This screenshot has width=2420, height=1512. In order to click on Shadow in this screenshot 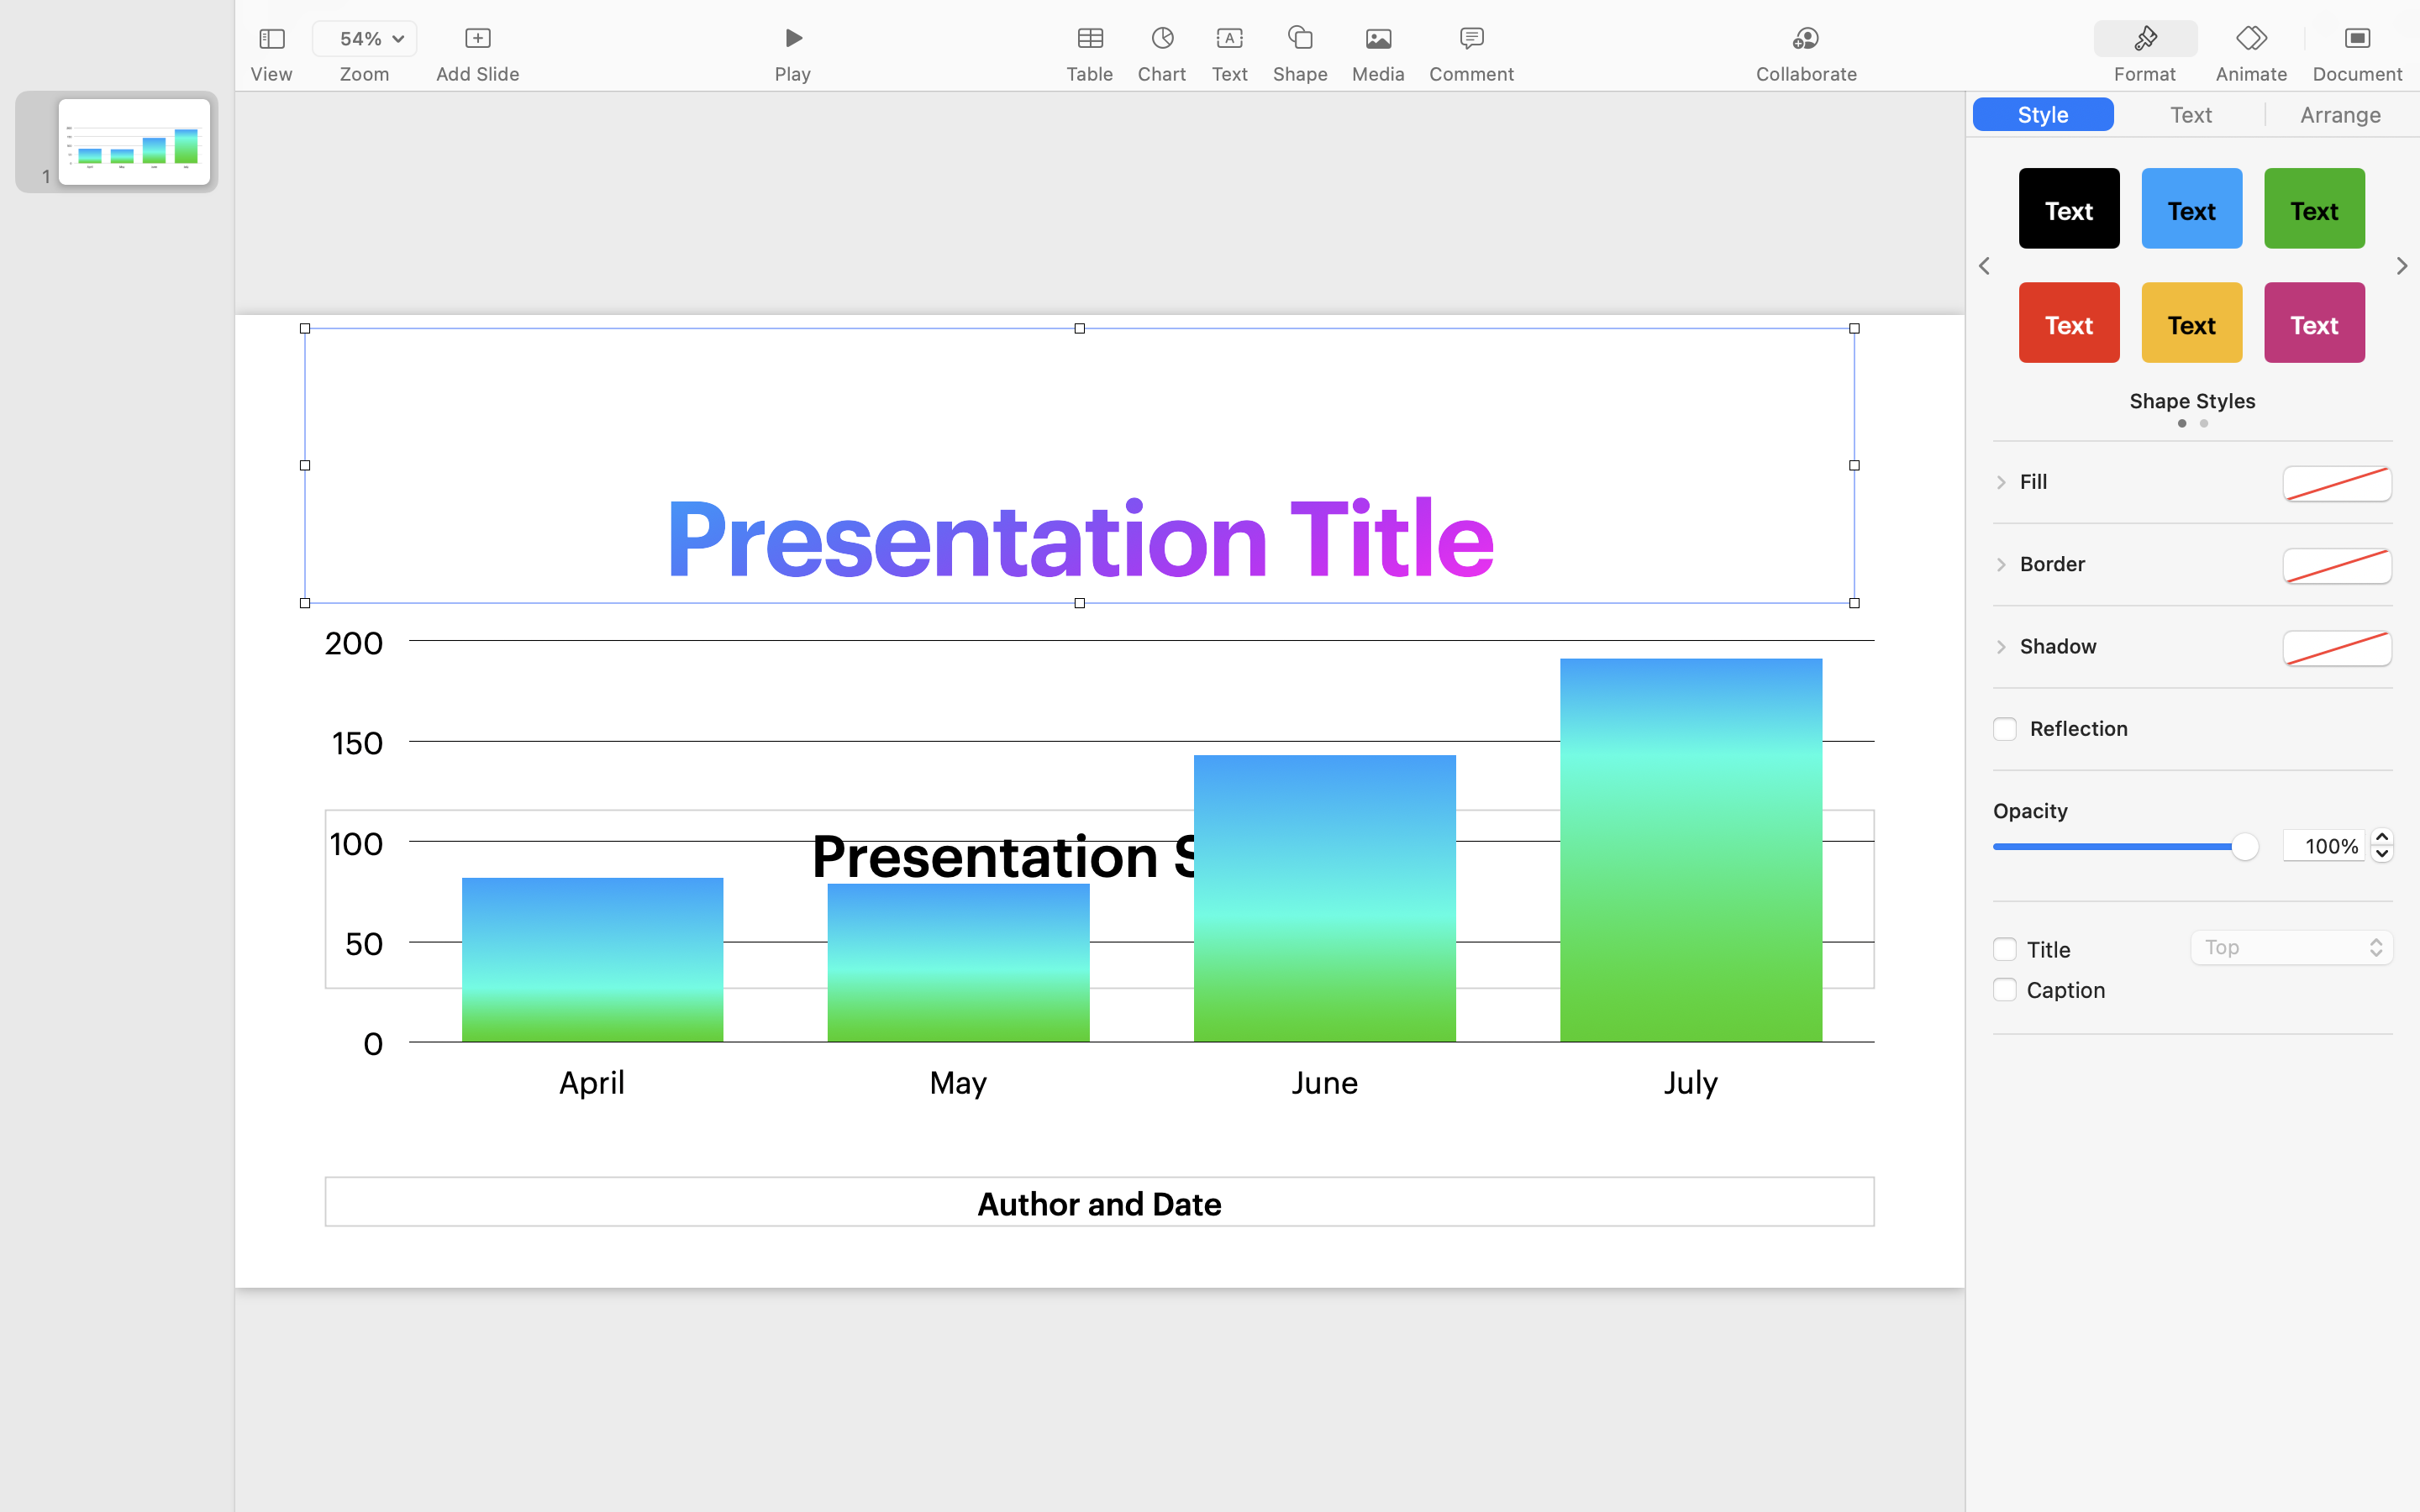, I will do `click(2059, 646)`.